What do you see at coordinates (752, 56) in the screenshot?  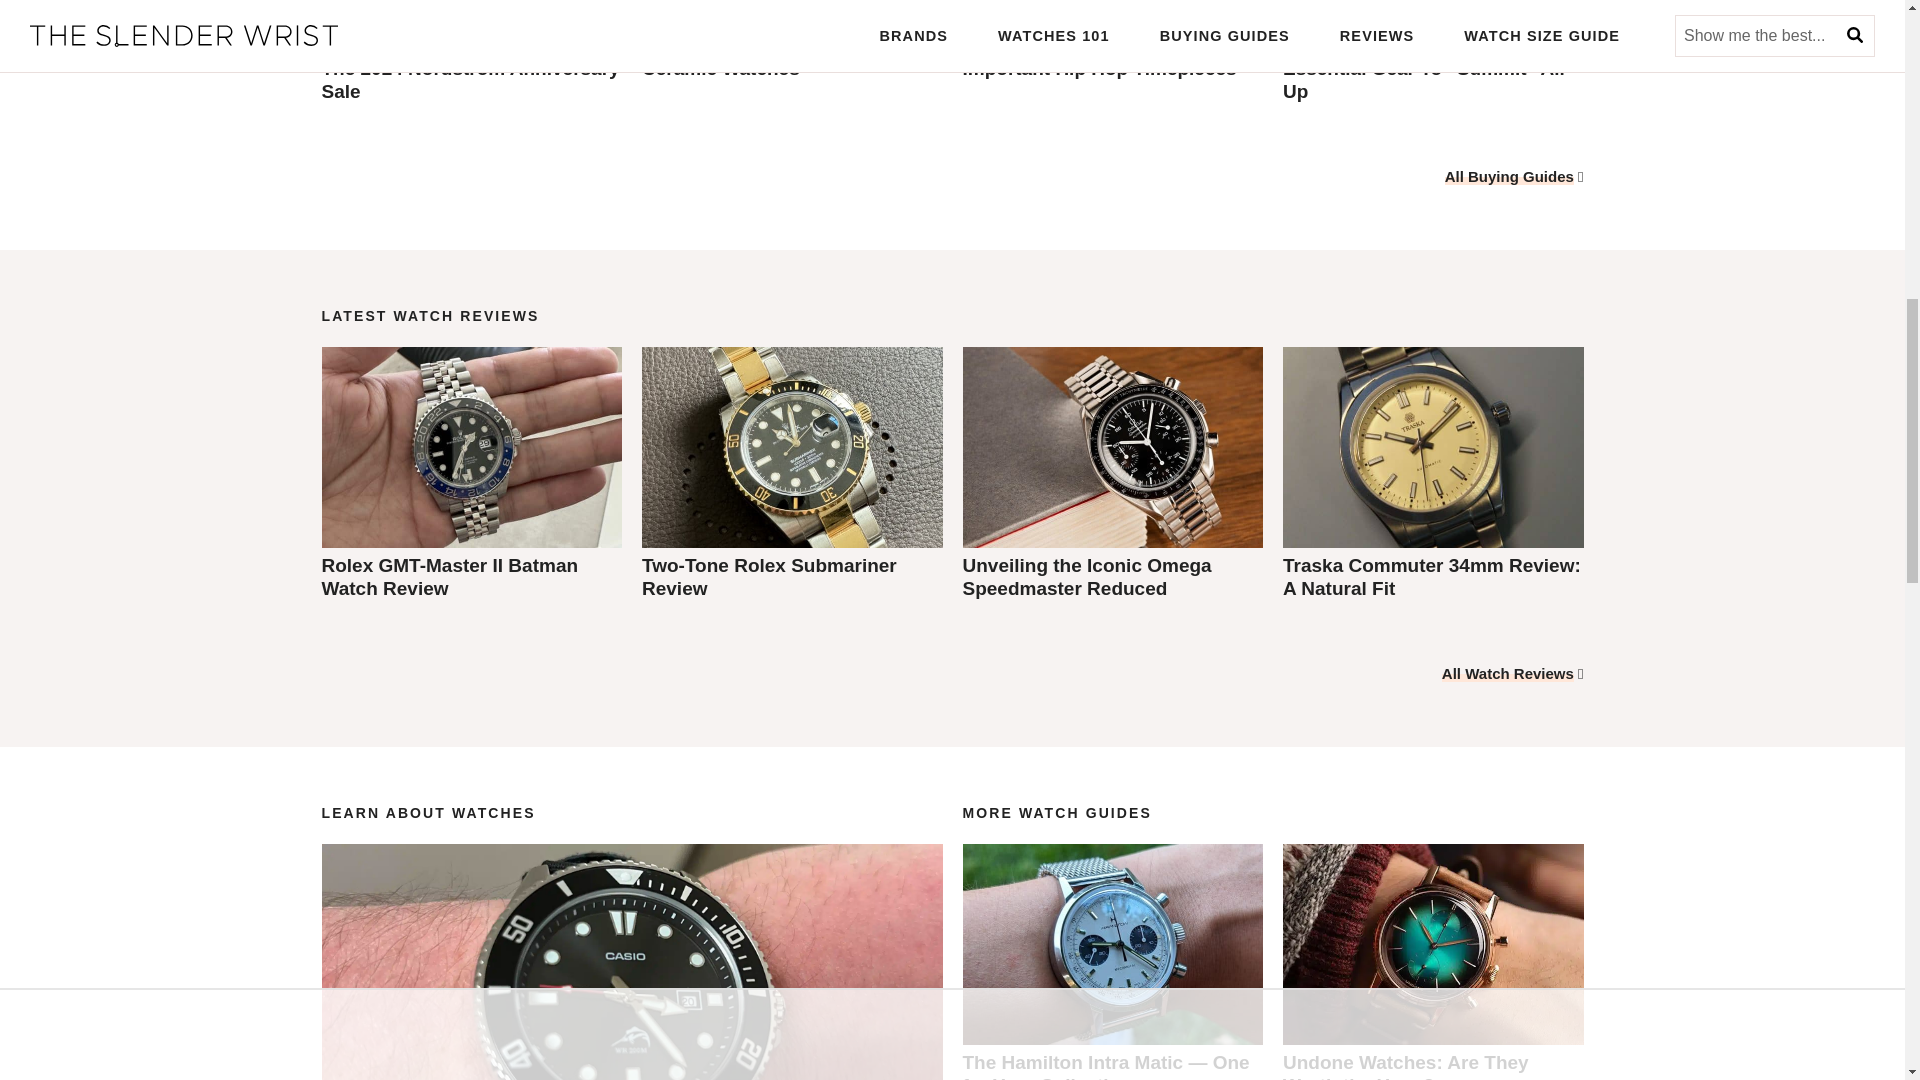 I see `Studying the Alchemy of Ceramic Watches` at bounding box center [752, 56].